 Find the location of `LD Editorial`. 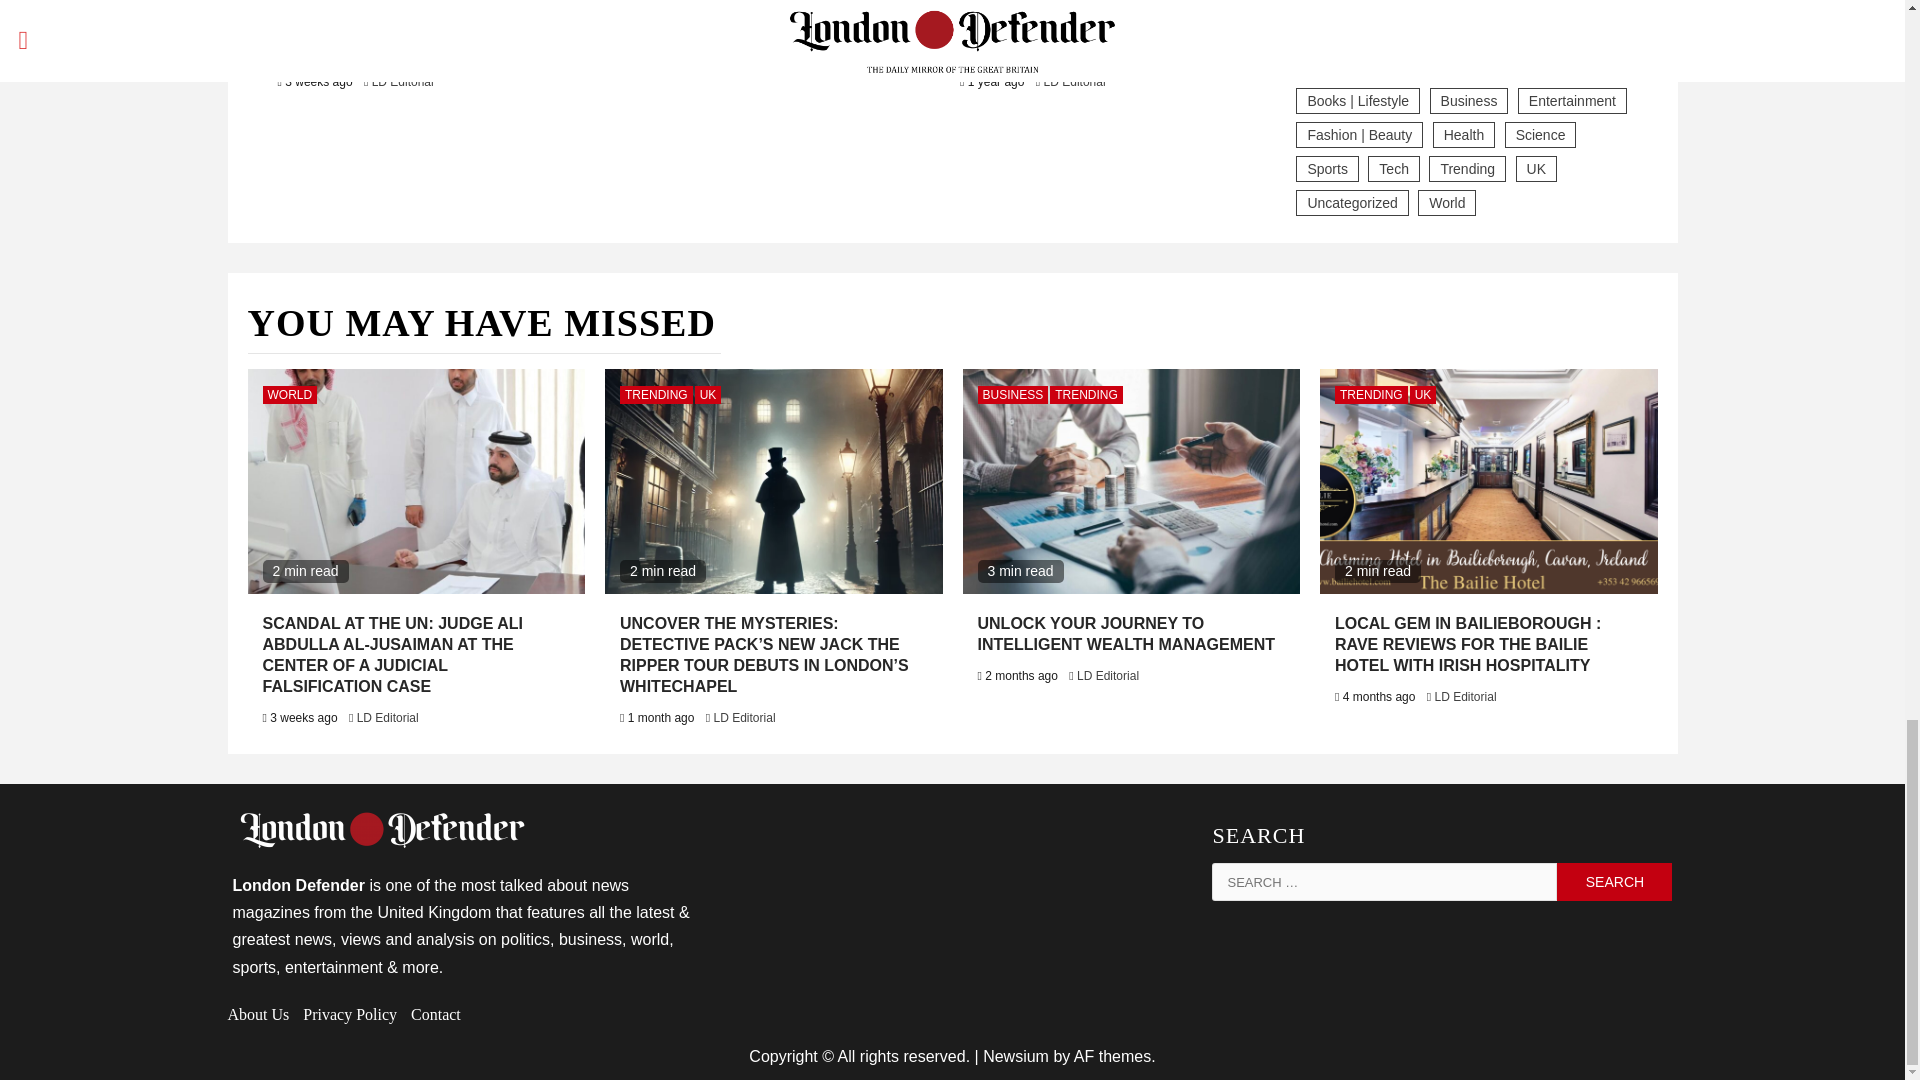

LD Editorial is located at coordinates (1074, 81).